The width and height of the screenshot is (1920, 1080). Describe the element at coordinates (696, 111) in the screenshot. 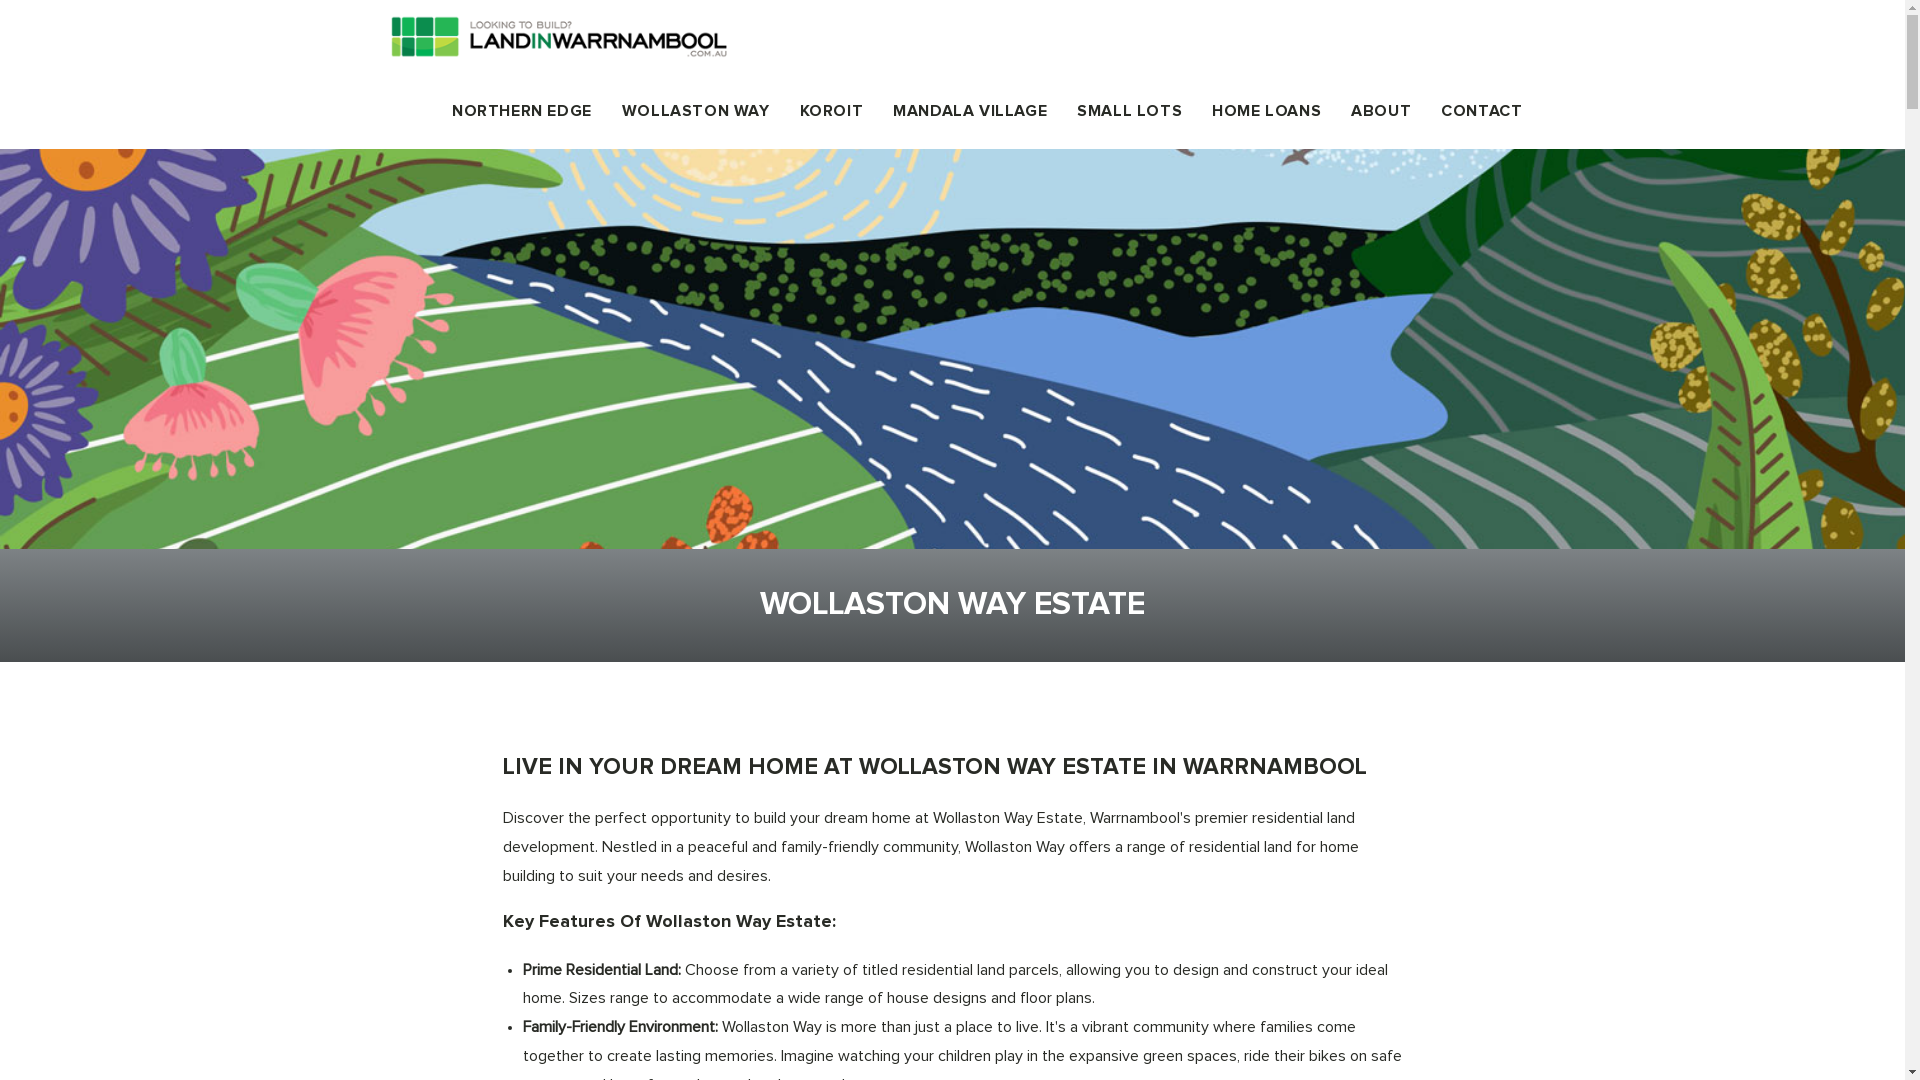

I see `WOLLASTON WAY` at that location.